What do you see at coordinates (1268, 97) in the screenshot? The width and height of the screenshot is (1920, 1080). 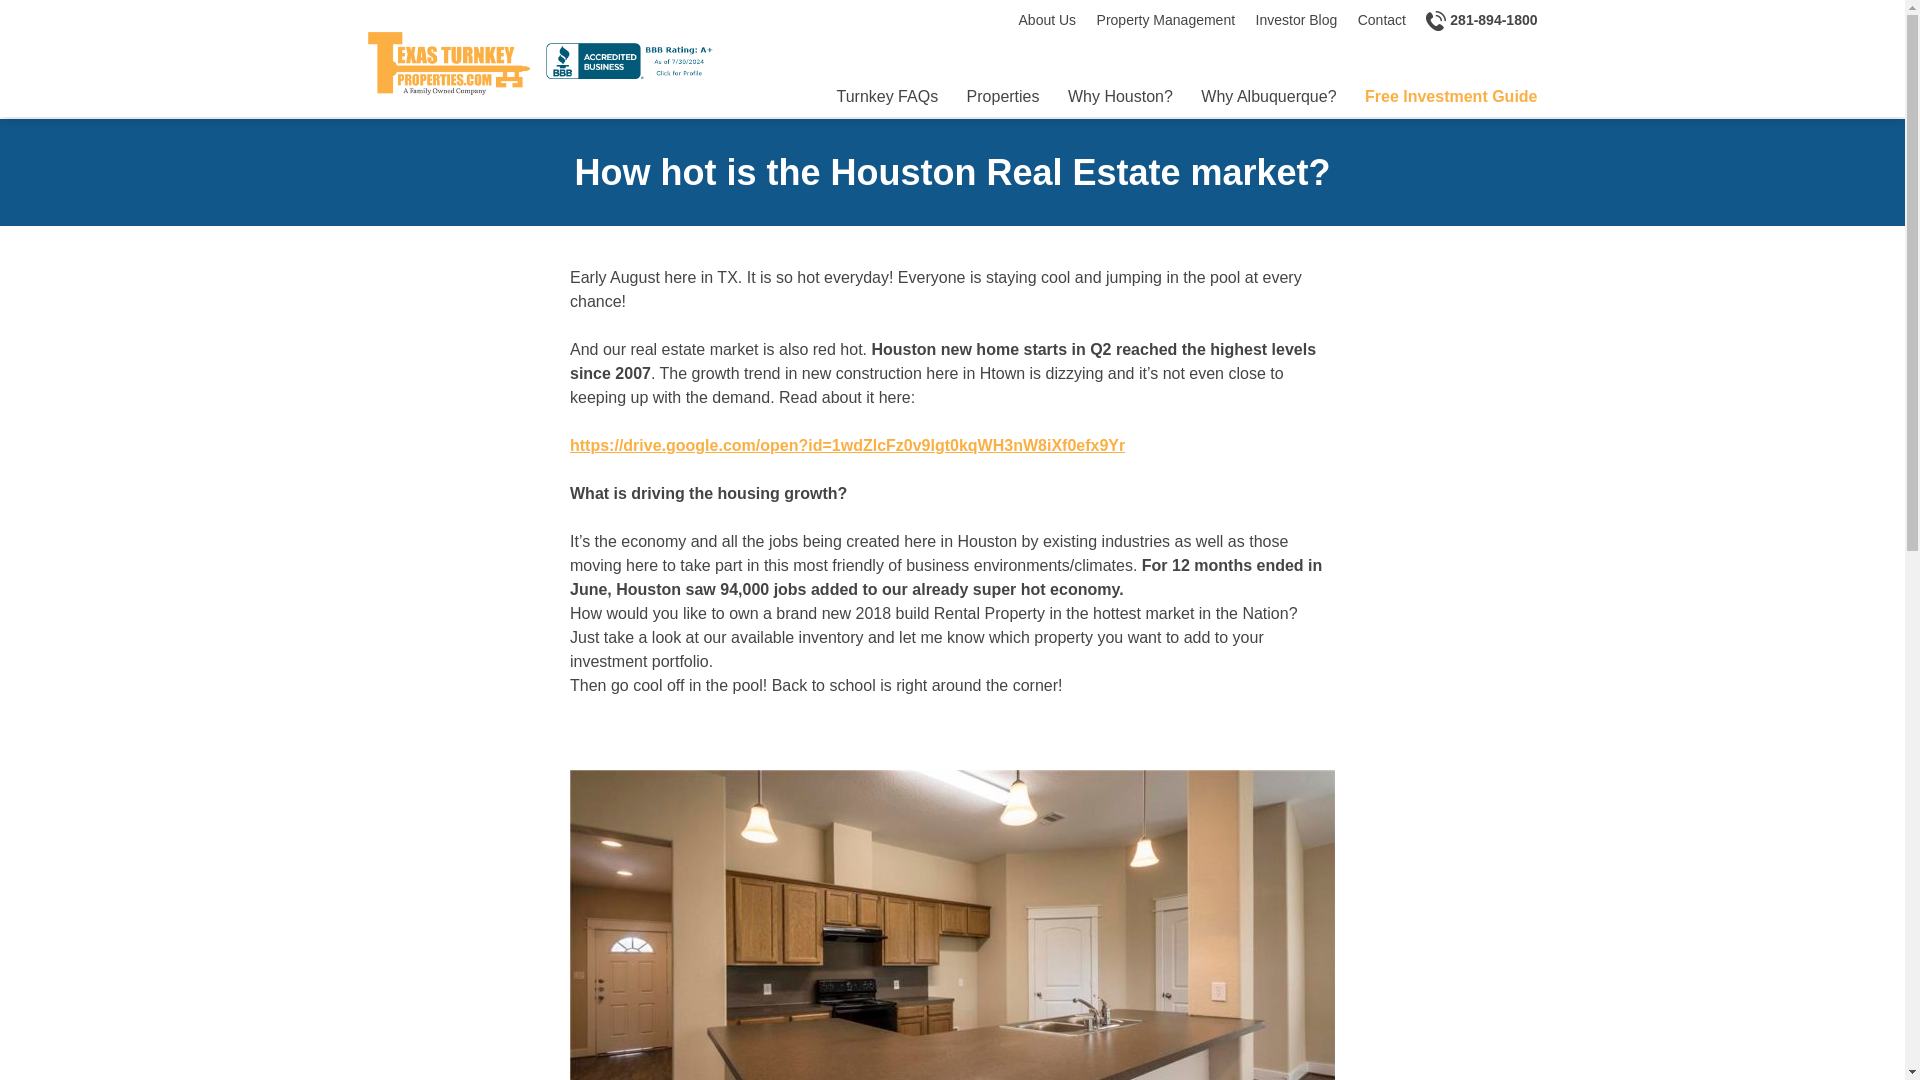 I see `Why Albuquerque?` at bounding box center [1268, 97].